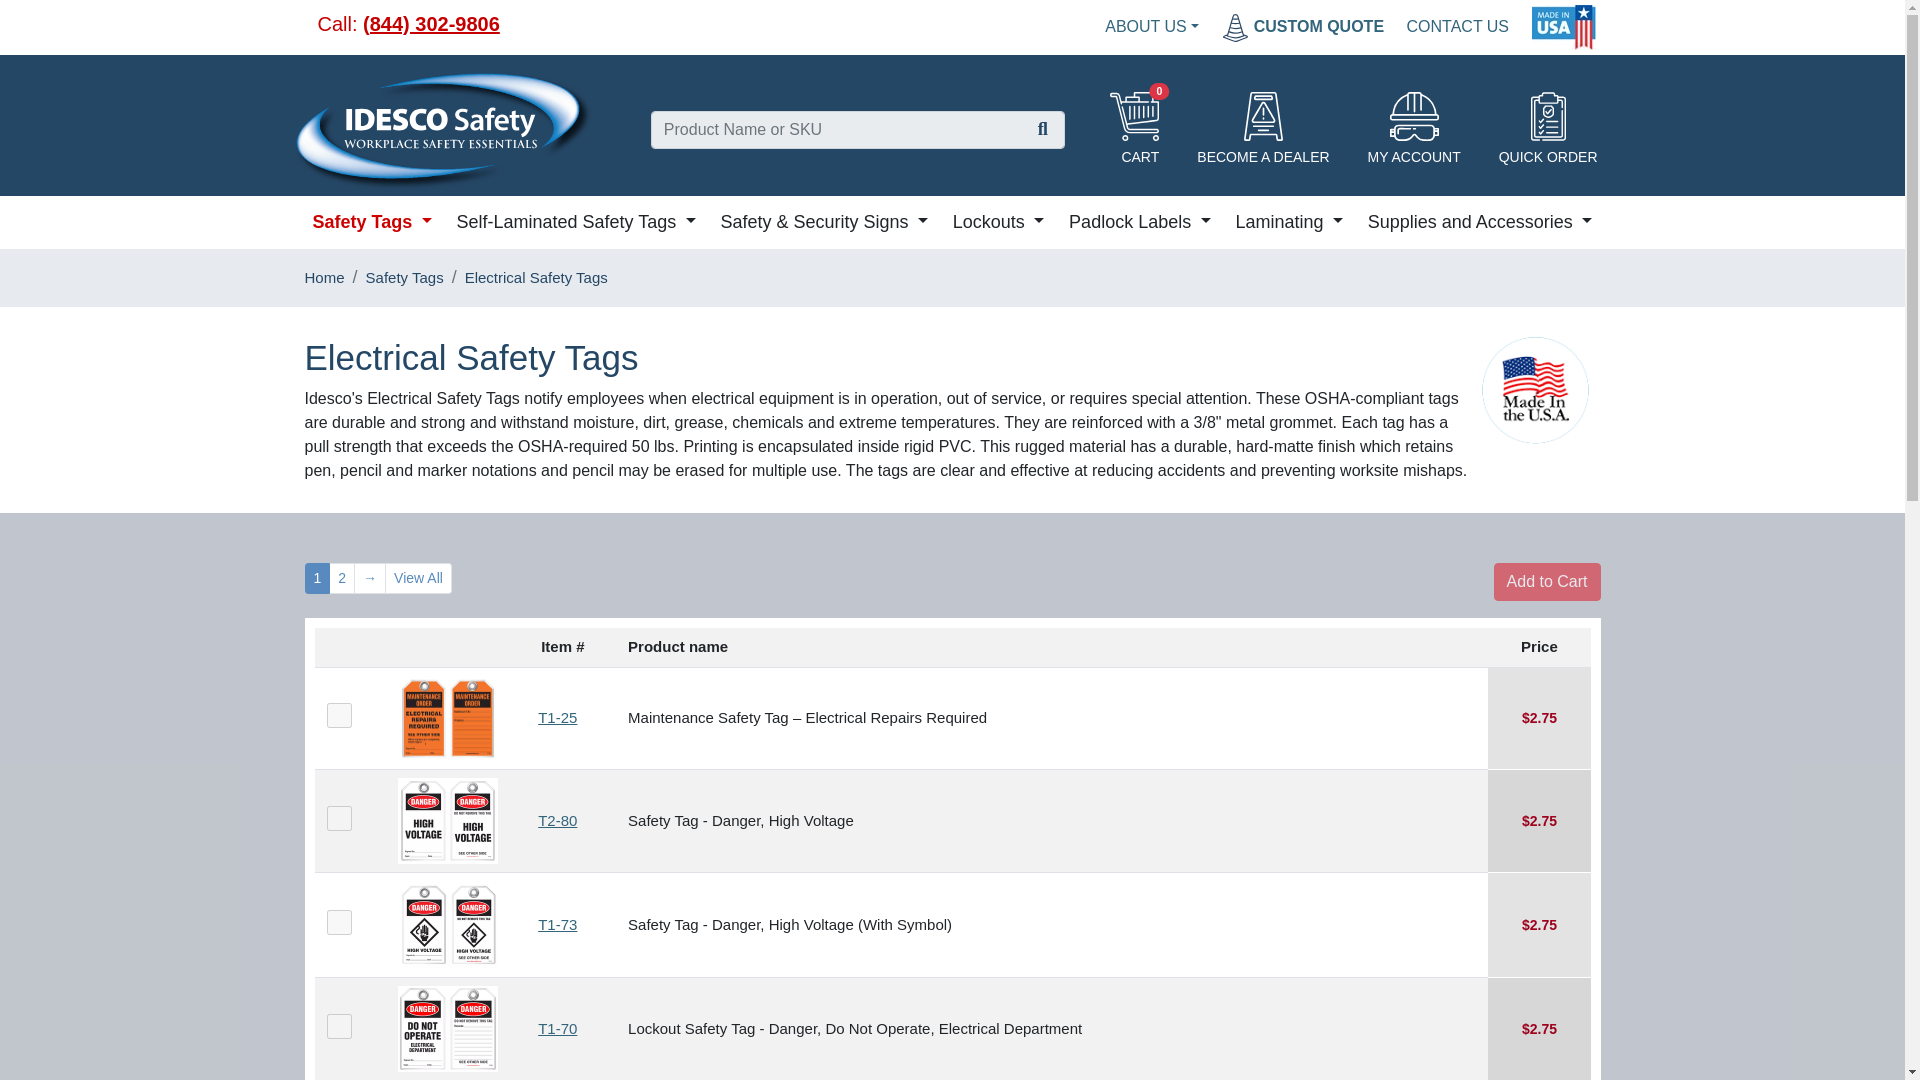 The height and width of the screenshot is (1080, 1920). I want to click on ABOUT US, so click(1152, 26).